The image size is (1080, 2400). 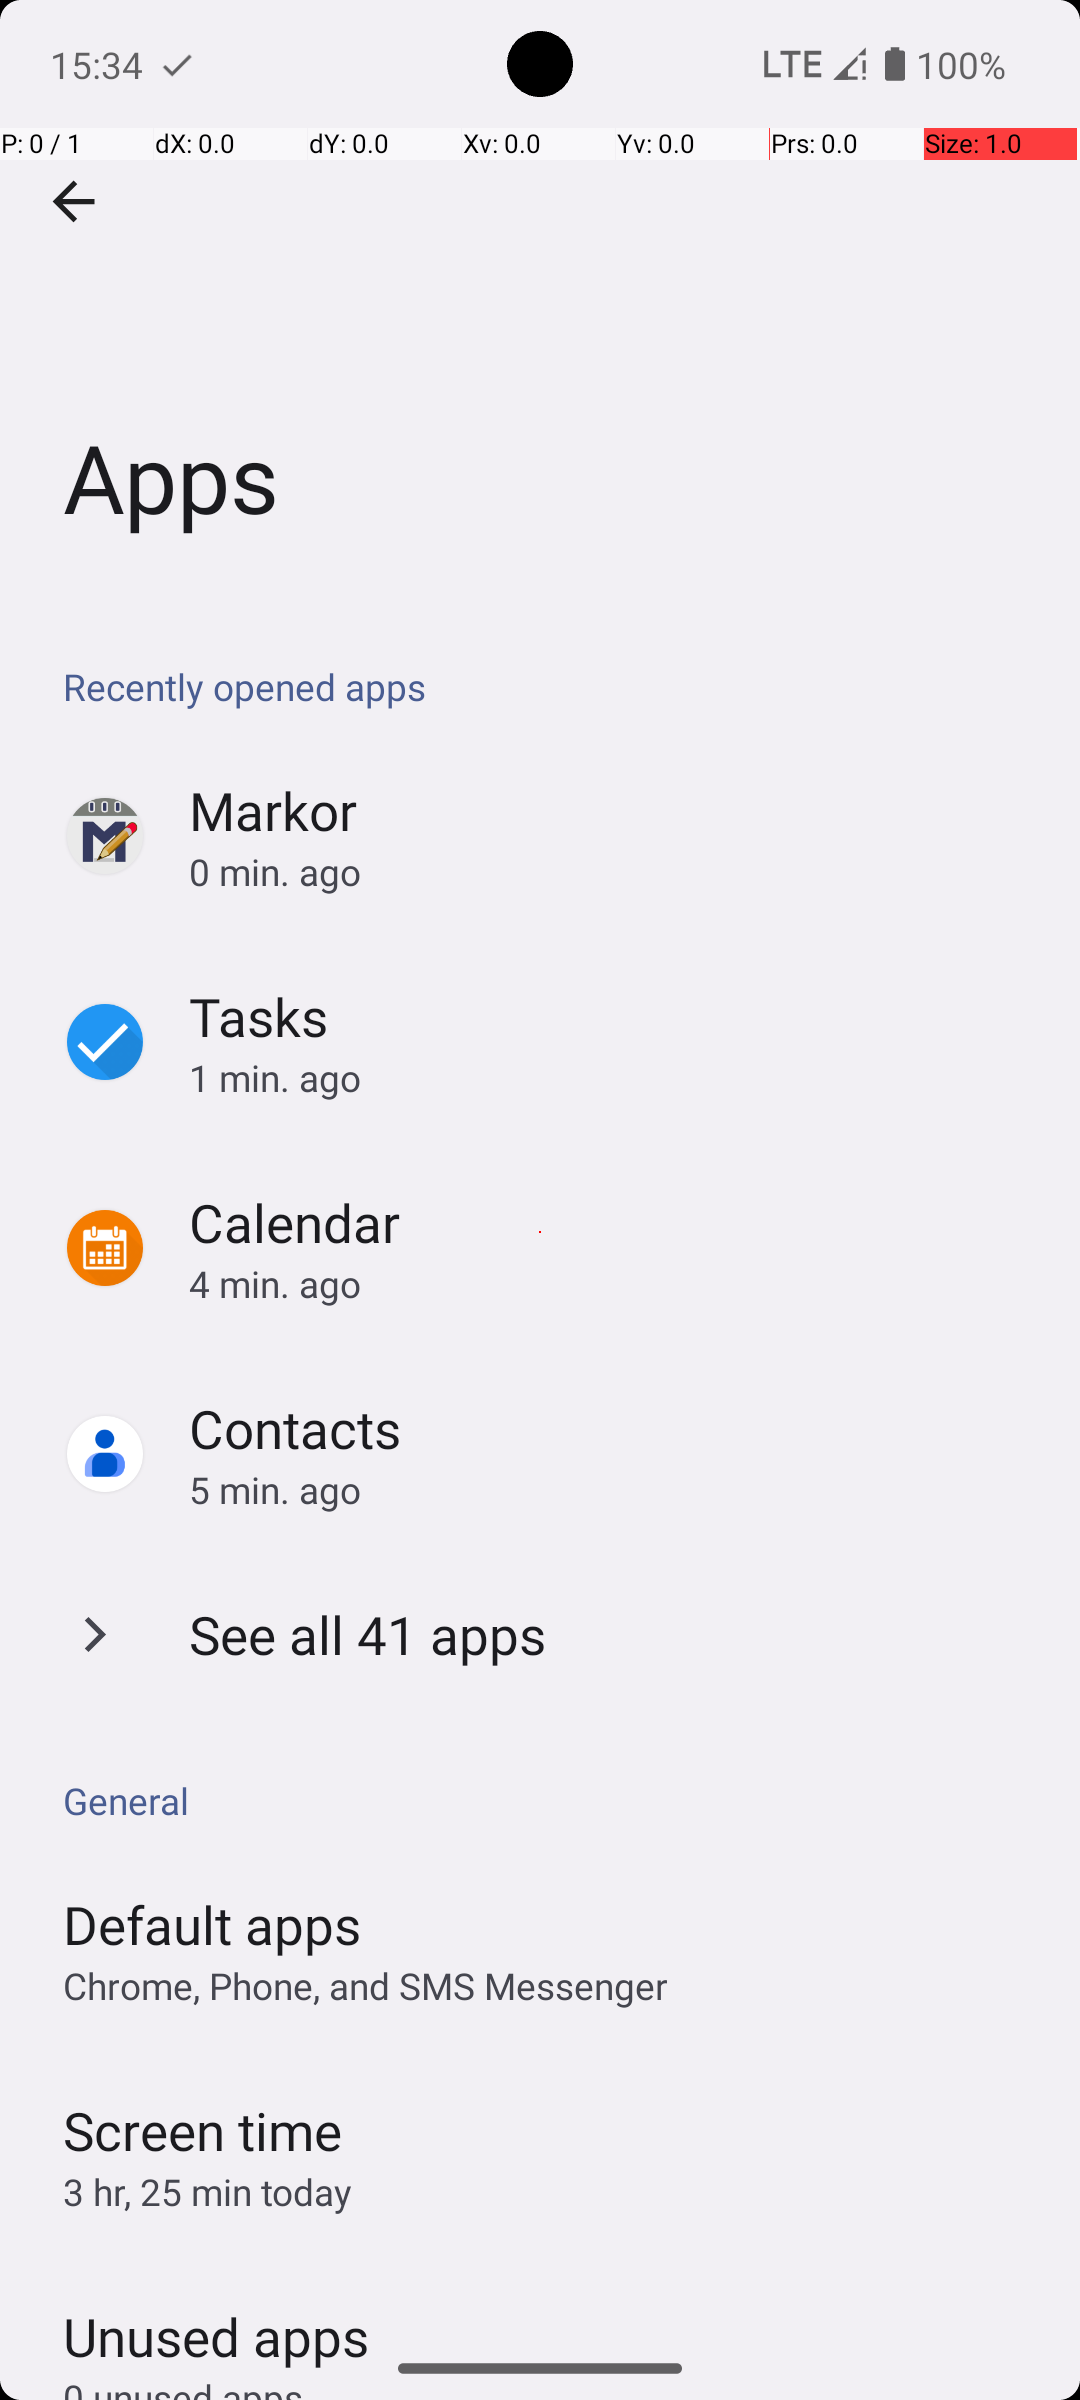 I want to click on 0 min. ago, so click(x=614, y=872).